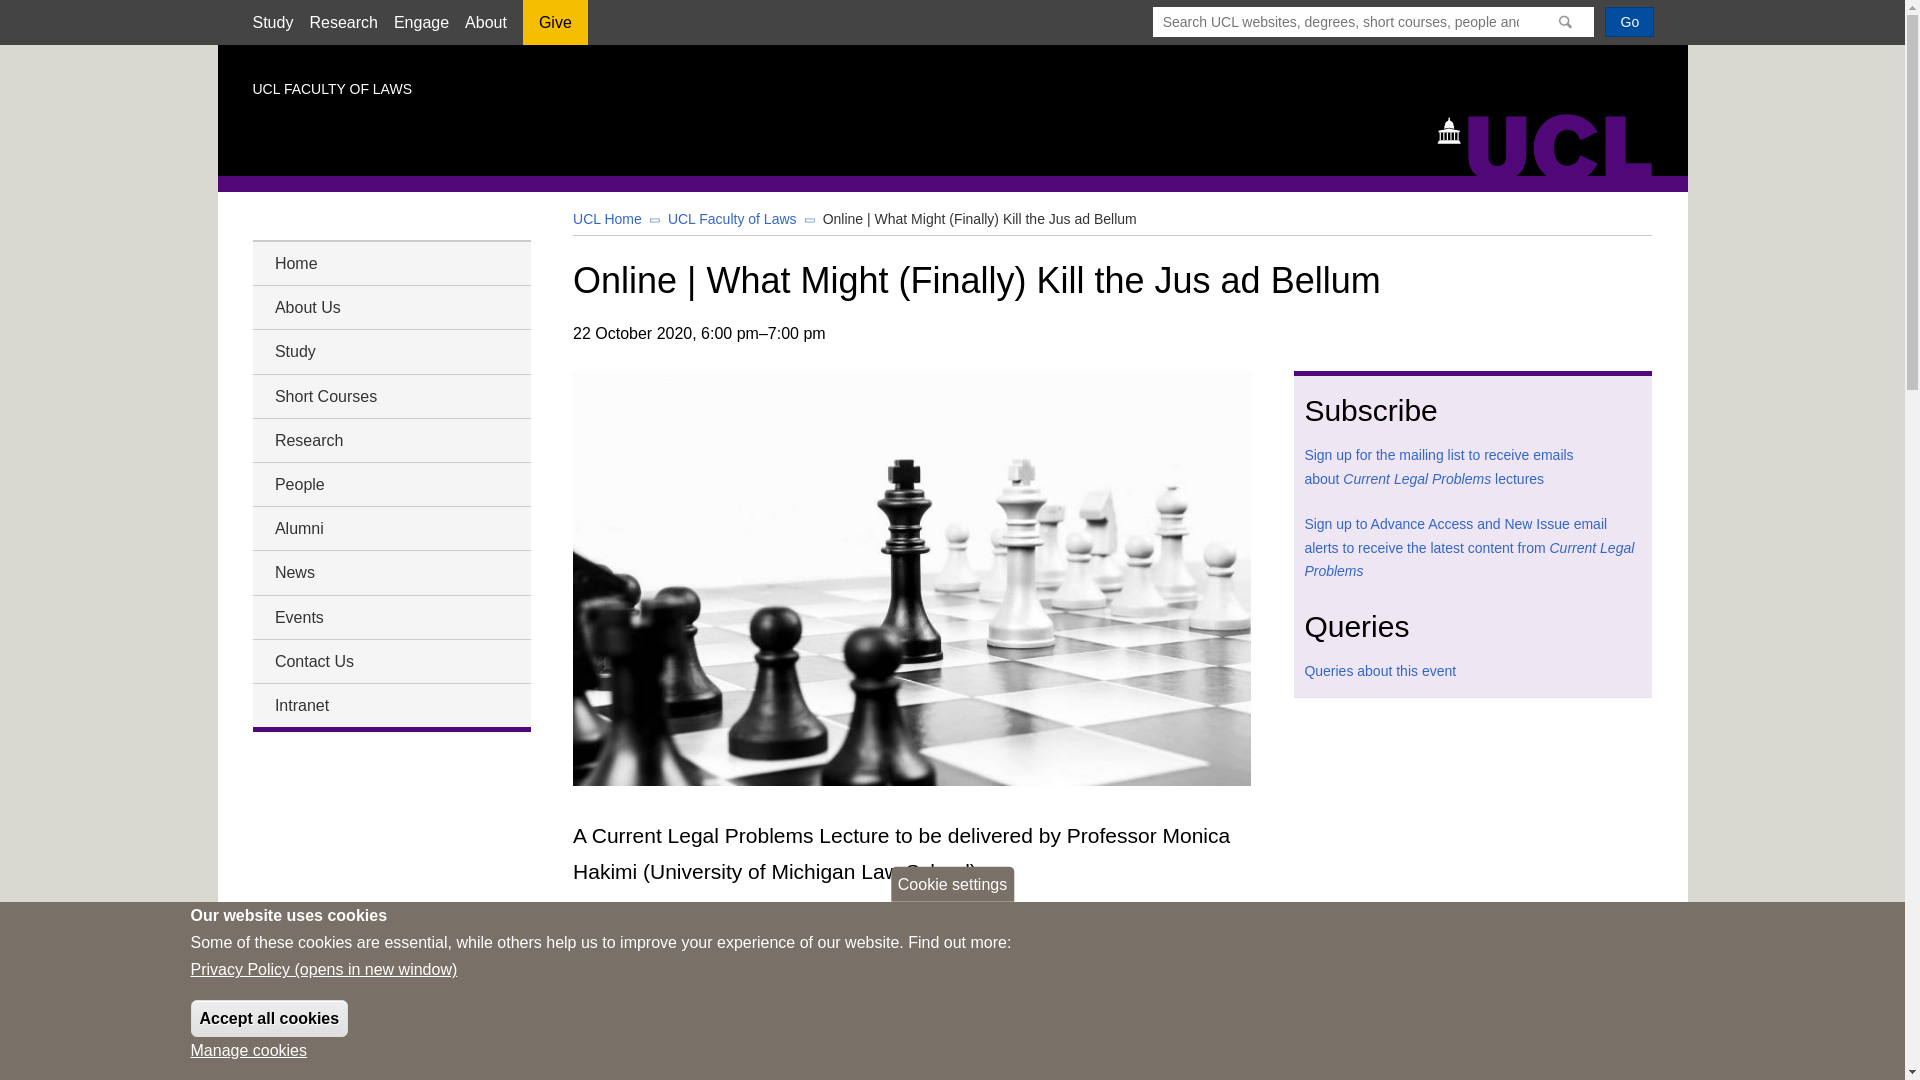 Image resolution: width=1920 pixels, height=1080 pixels. I want to click on Research, so click(342, 22).